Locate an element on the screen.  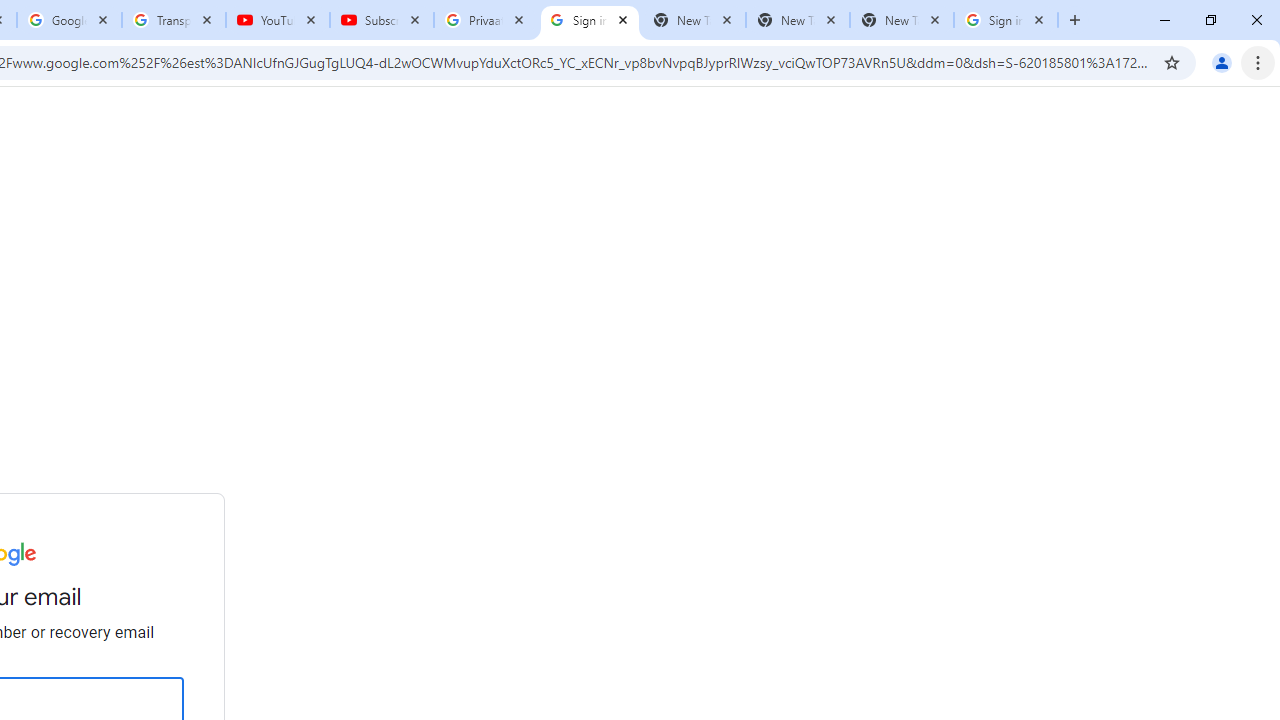
You is located at coordinates (1222, 62).